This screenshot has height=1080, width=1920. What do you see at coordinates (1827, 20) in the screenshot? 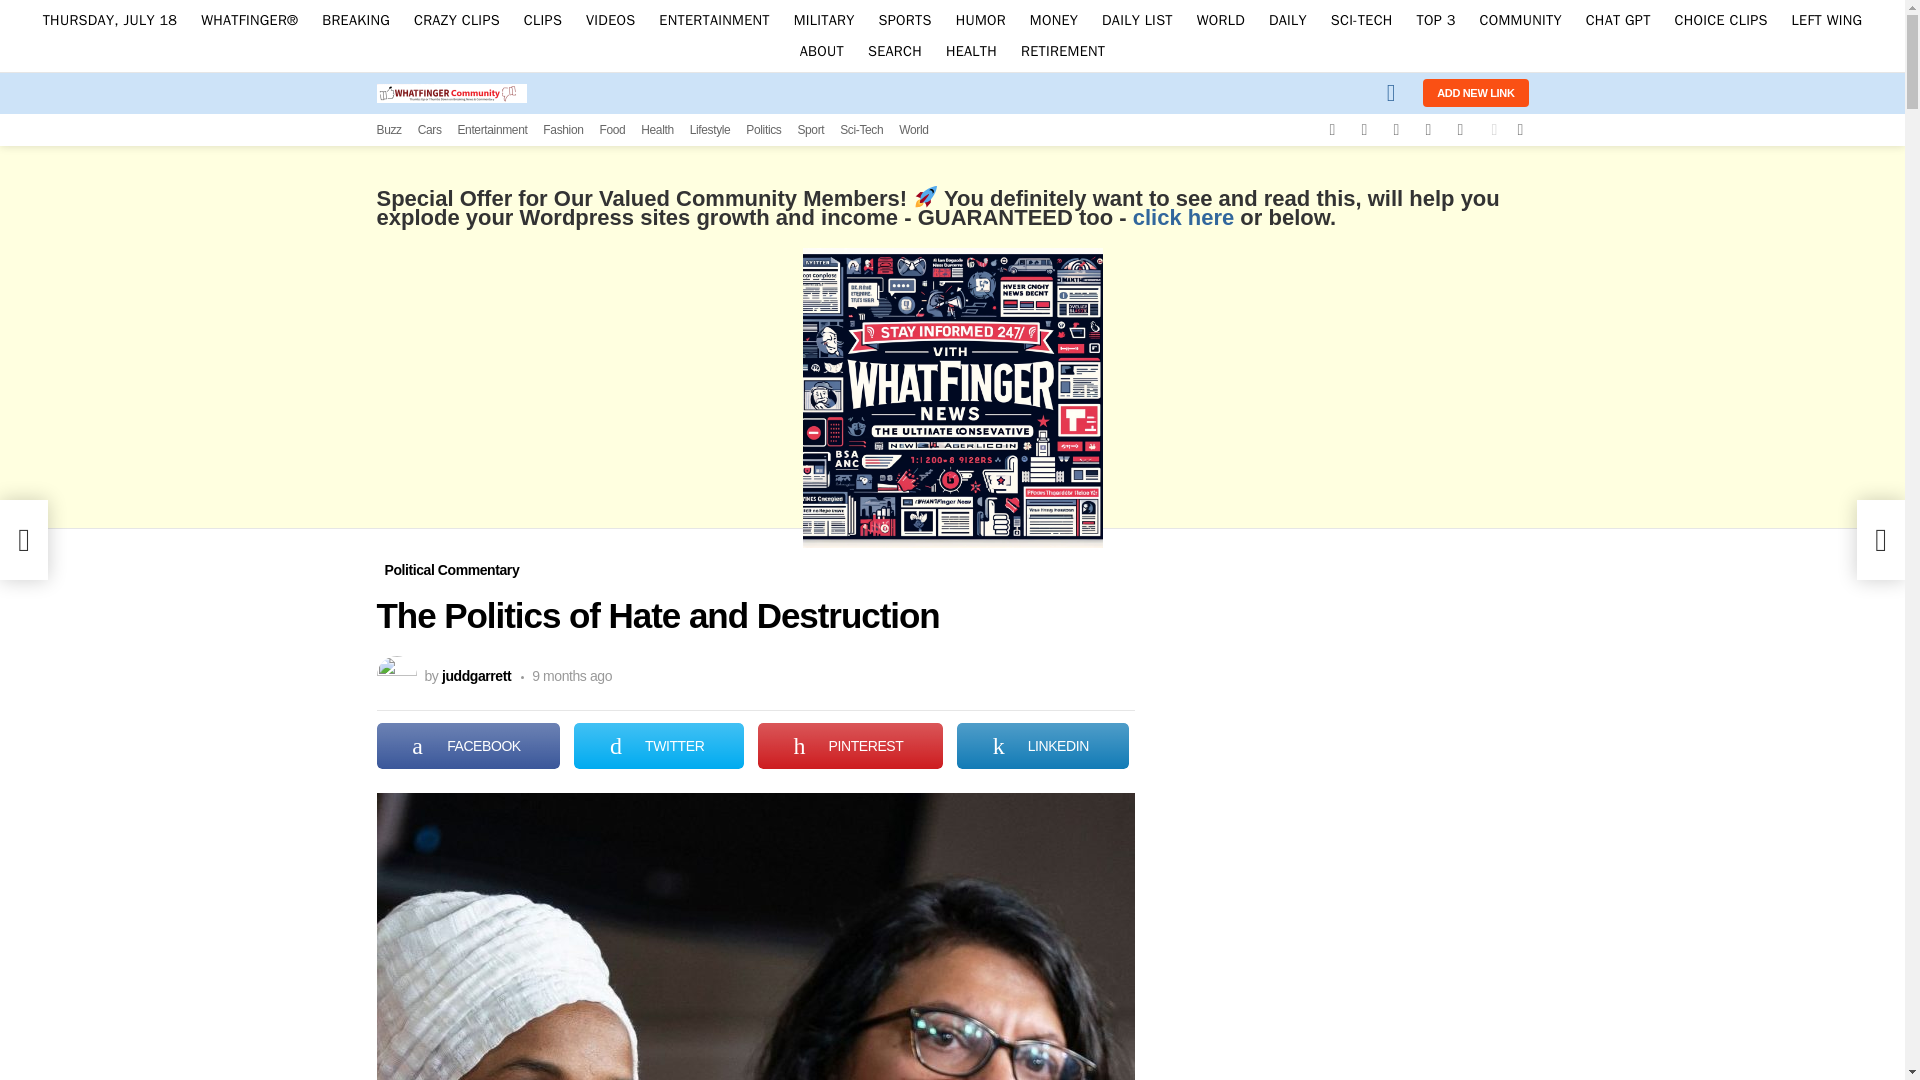
I see `LEFT WING` at bounding box center [1827, 20].